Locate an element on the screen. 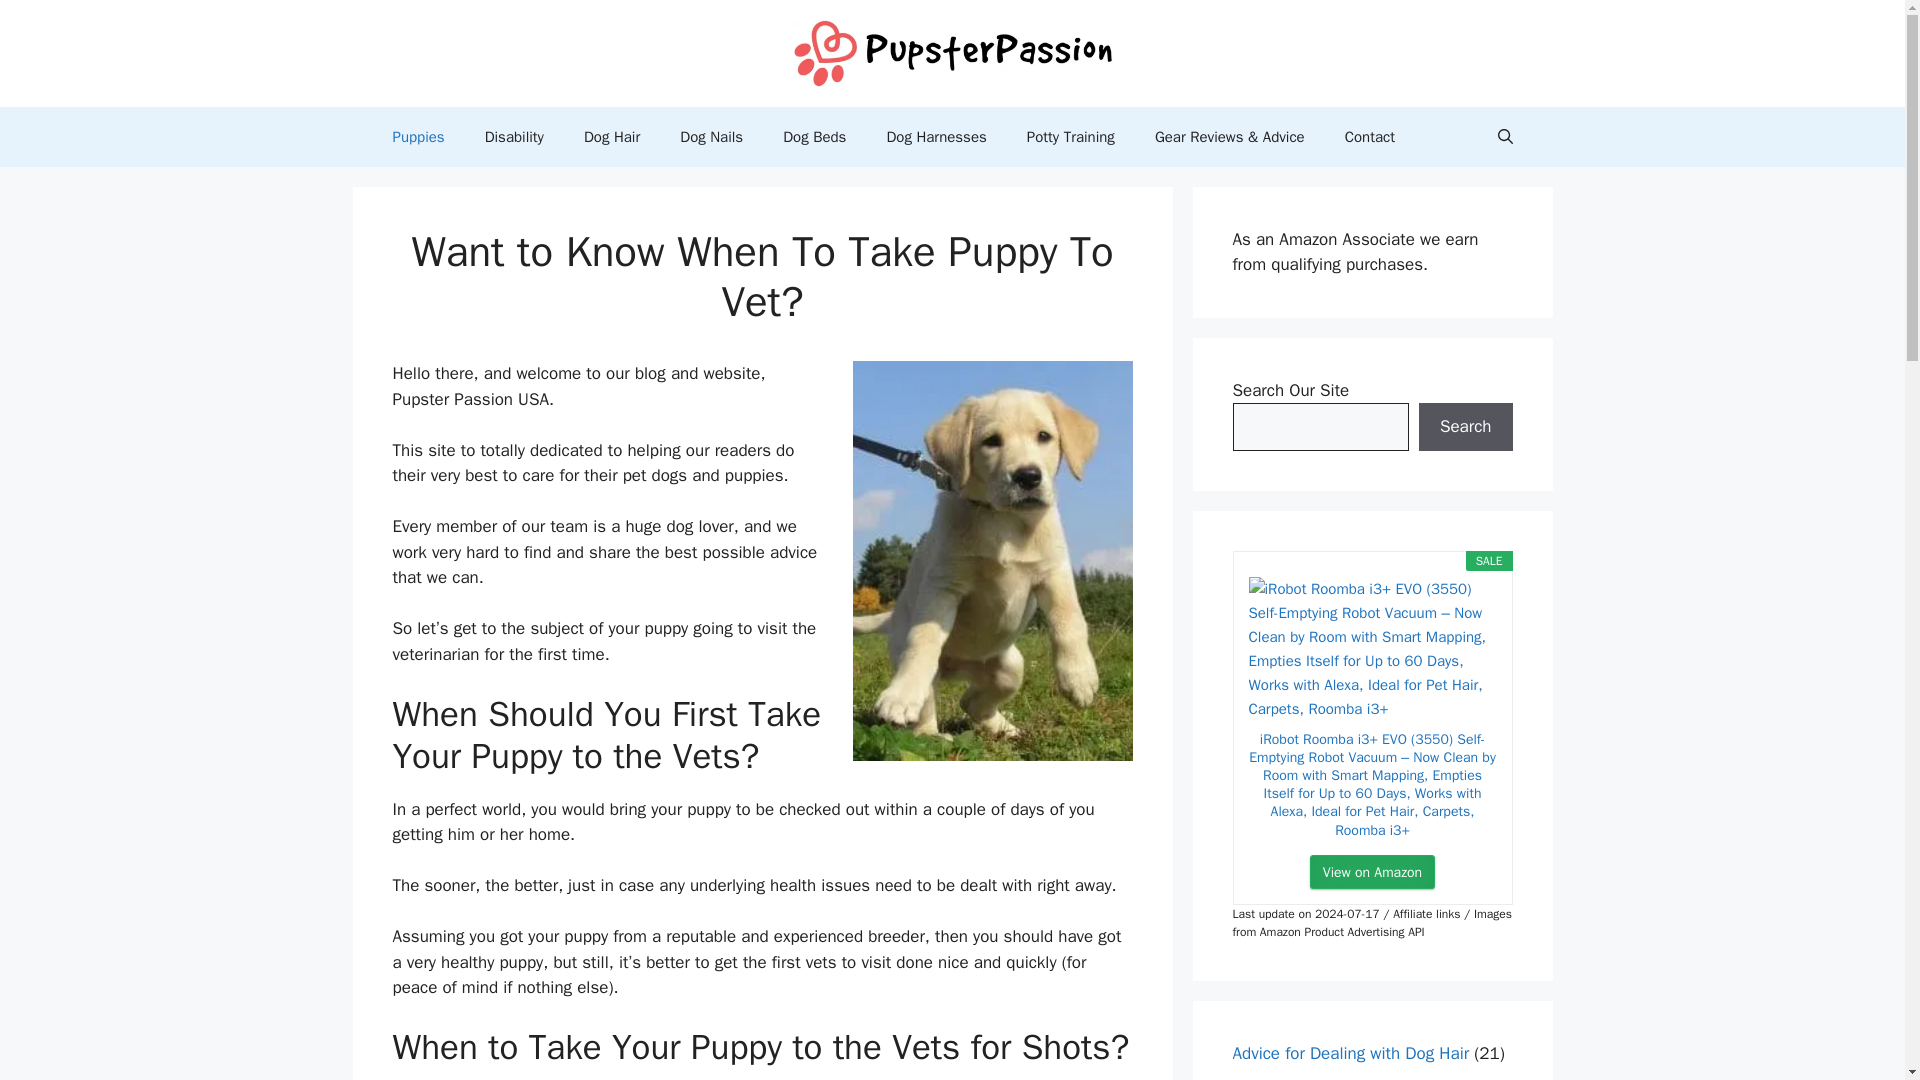 This screenshot has height=1080, width=1920. Dog Beds is located at coordinates (814, 136).